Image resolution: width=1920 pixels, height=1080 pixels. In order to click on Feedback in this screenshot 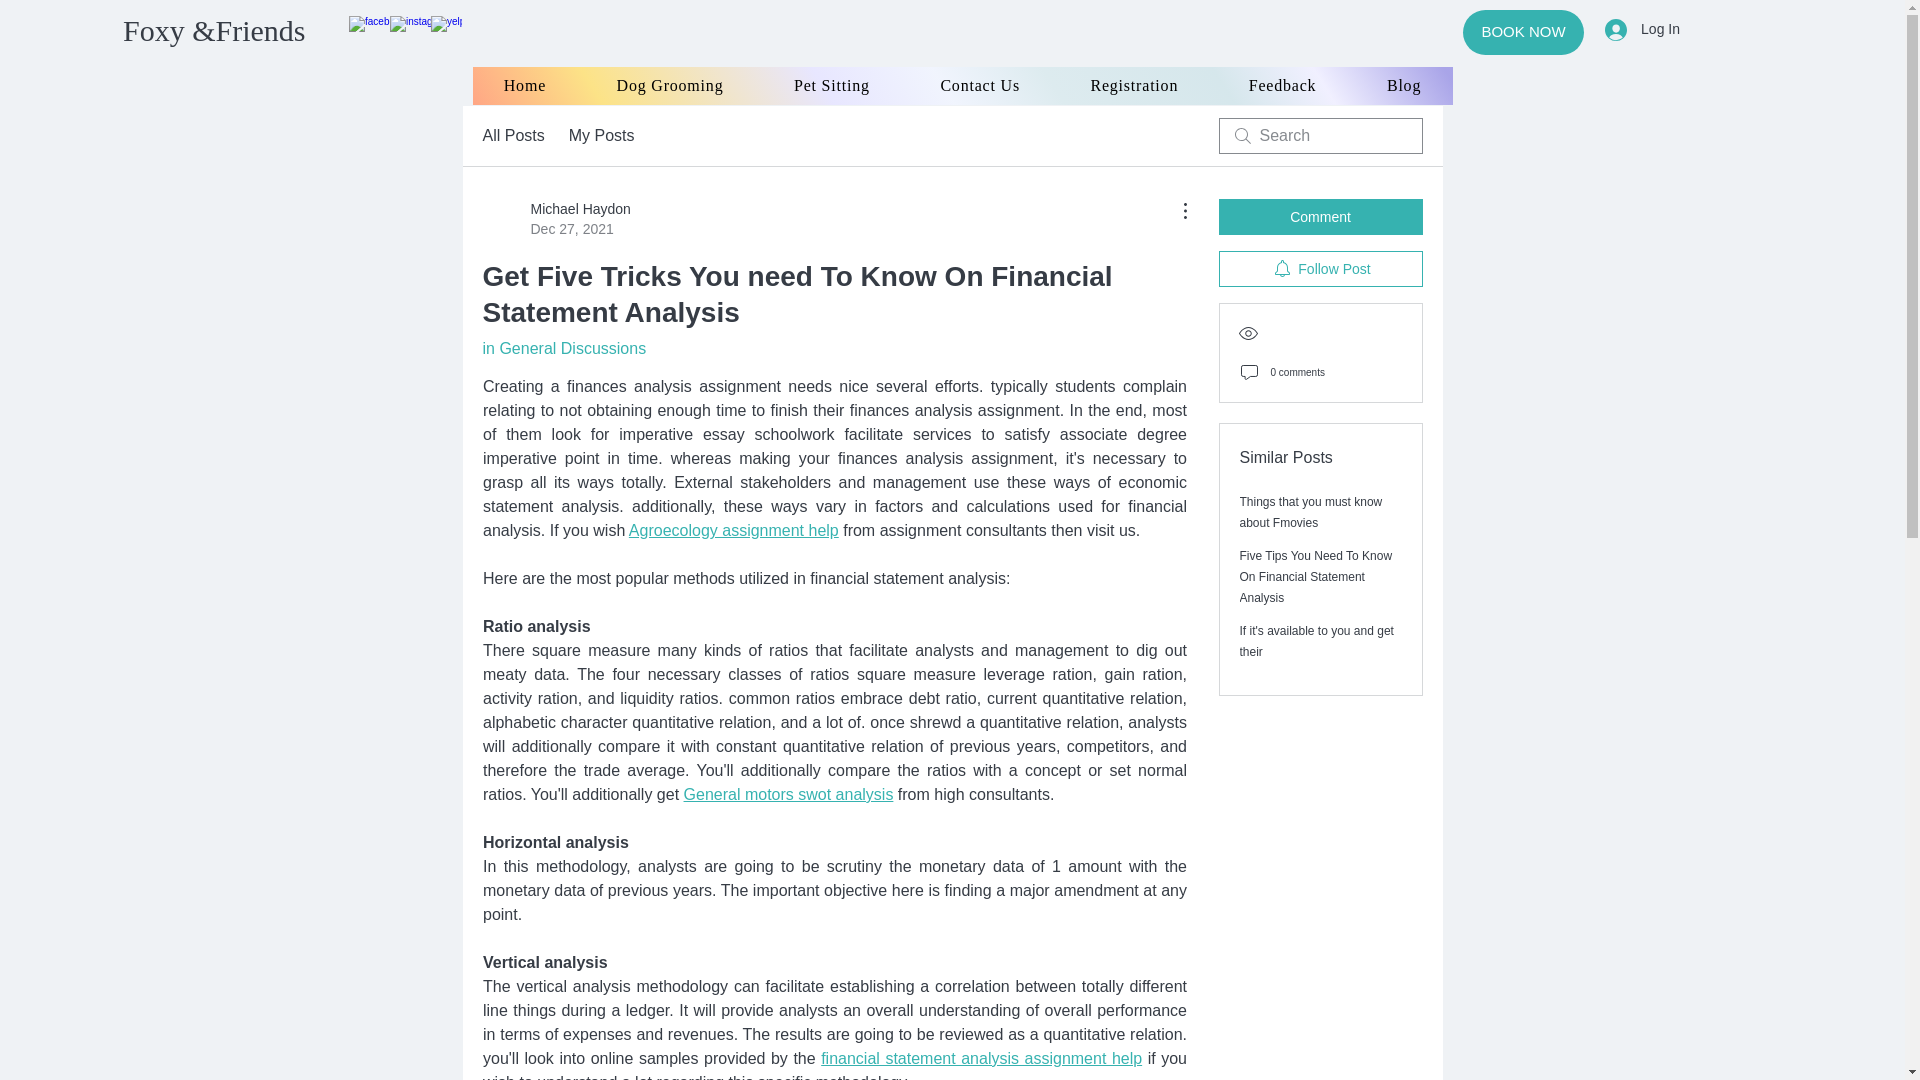, I will do `click(1282, 85)`.